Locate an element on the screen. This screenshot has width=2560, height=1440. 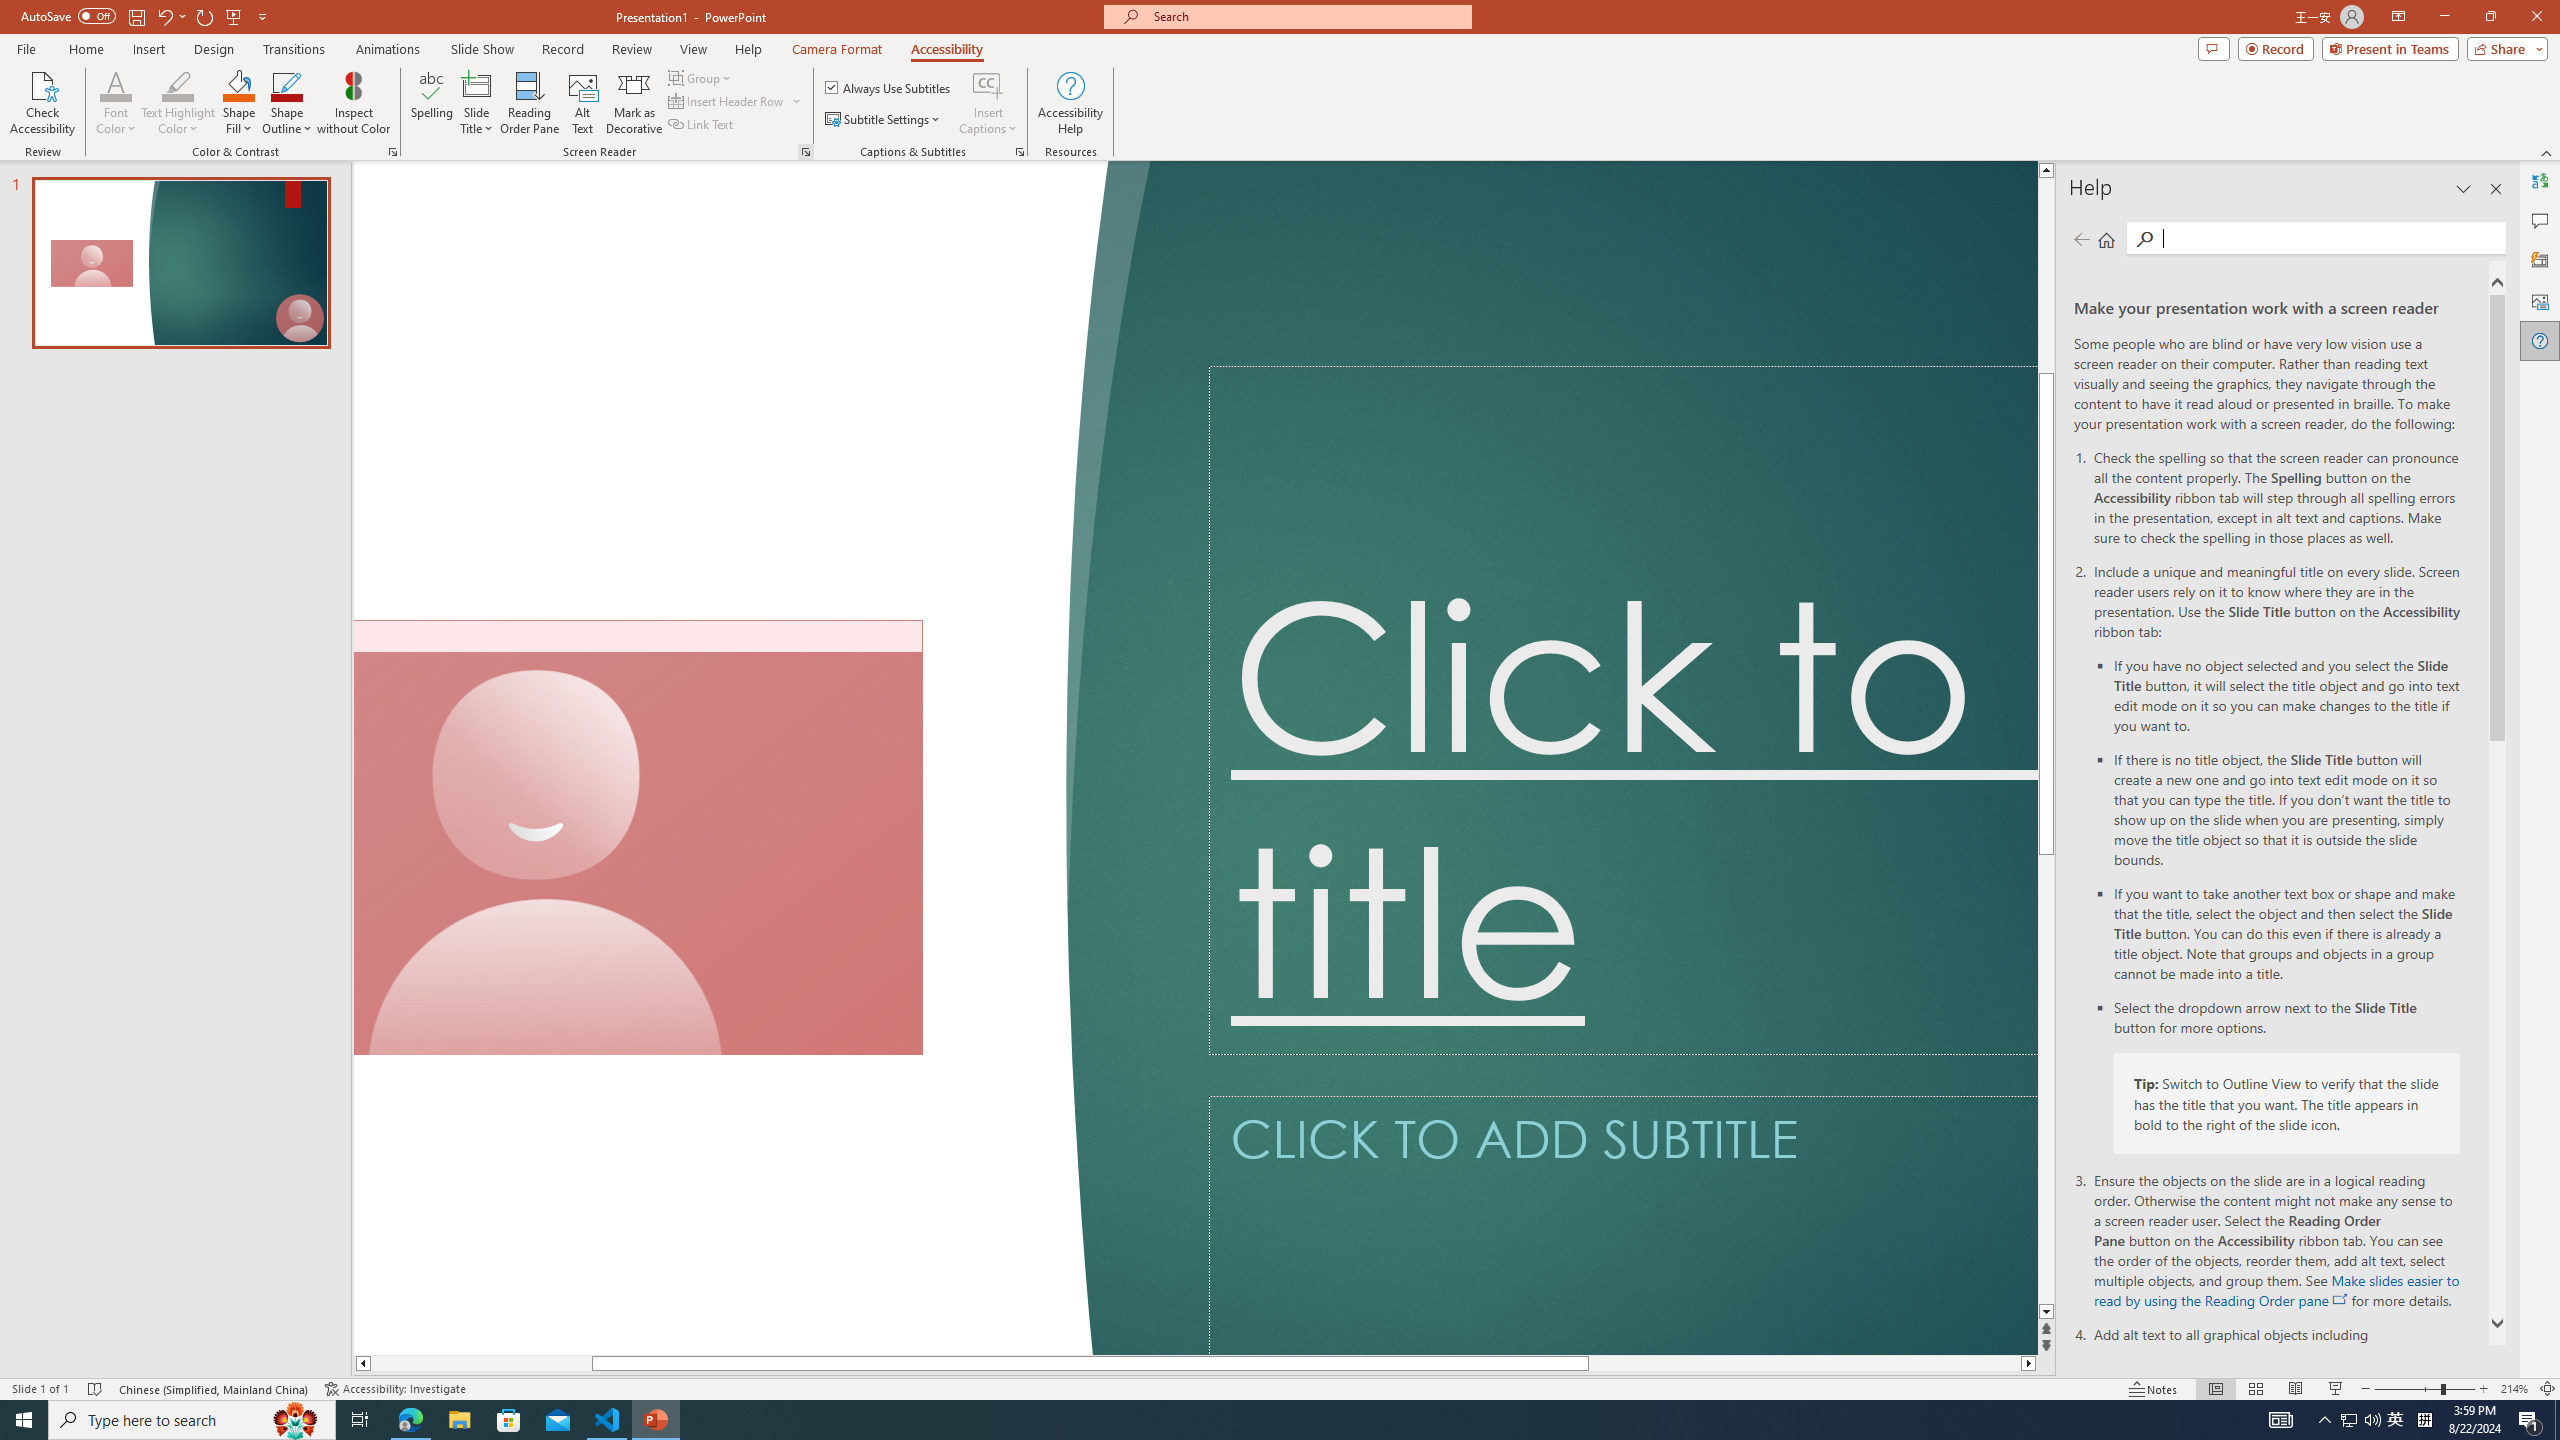
Insert Captions is located at coordinates (988, 103).